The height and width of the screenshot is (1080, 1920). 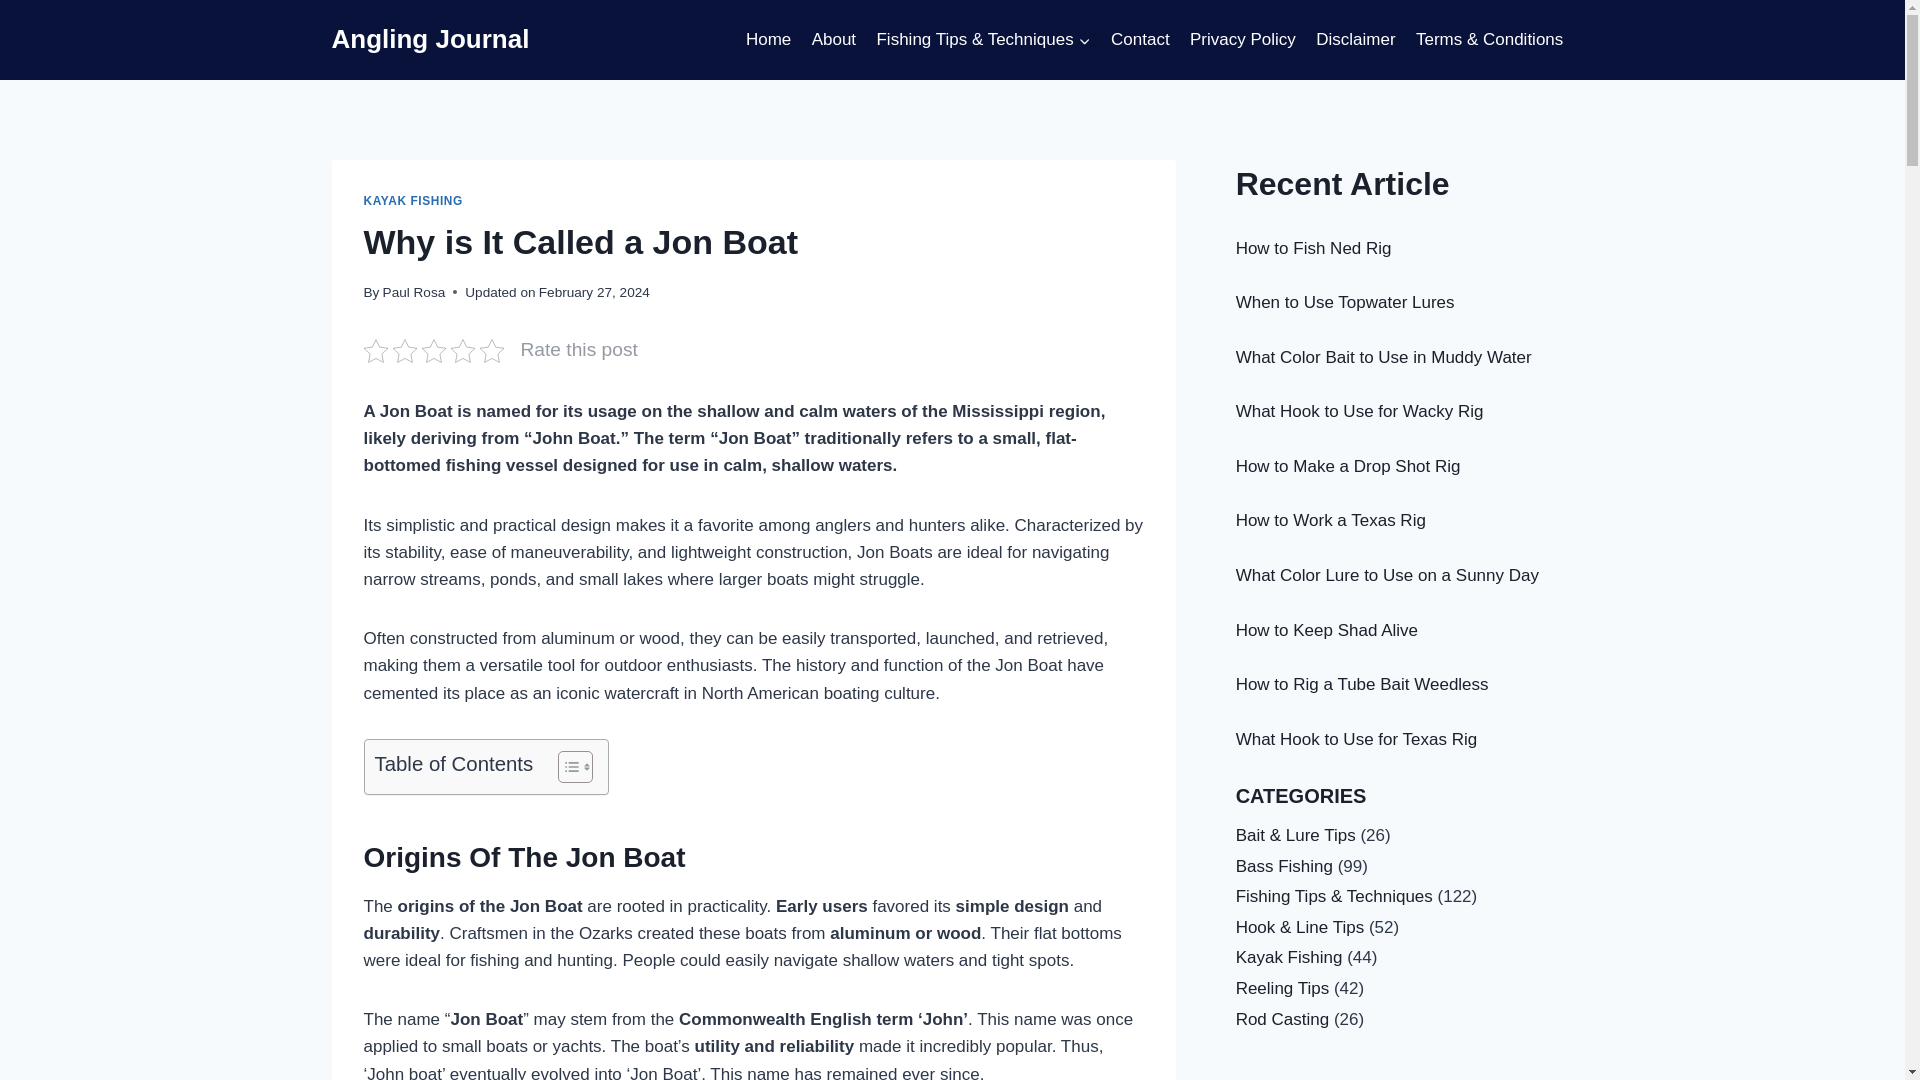 I want to click on KAYAK FISHING, so click(x=413, y=201).